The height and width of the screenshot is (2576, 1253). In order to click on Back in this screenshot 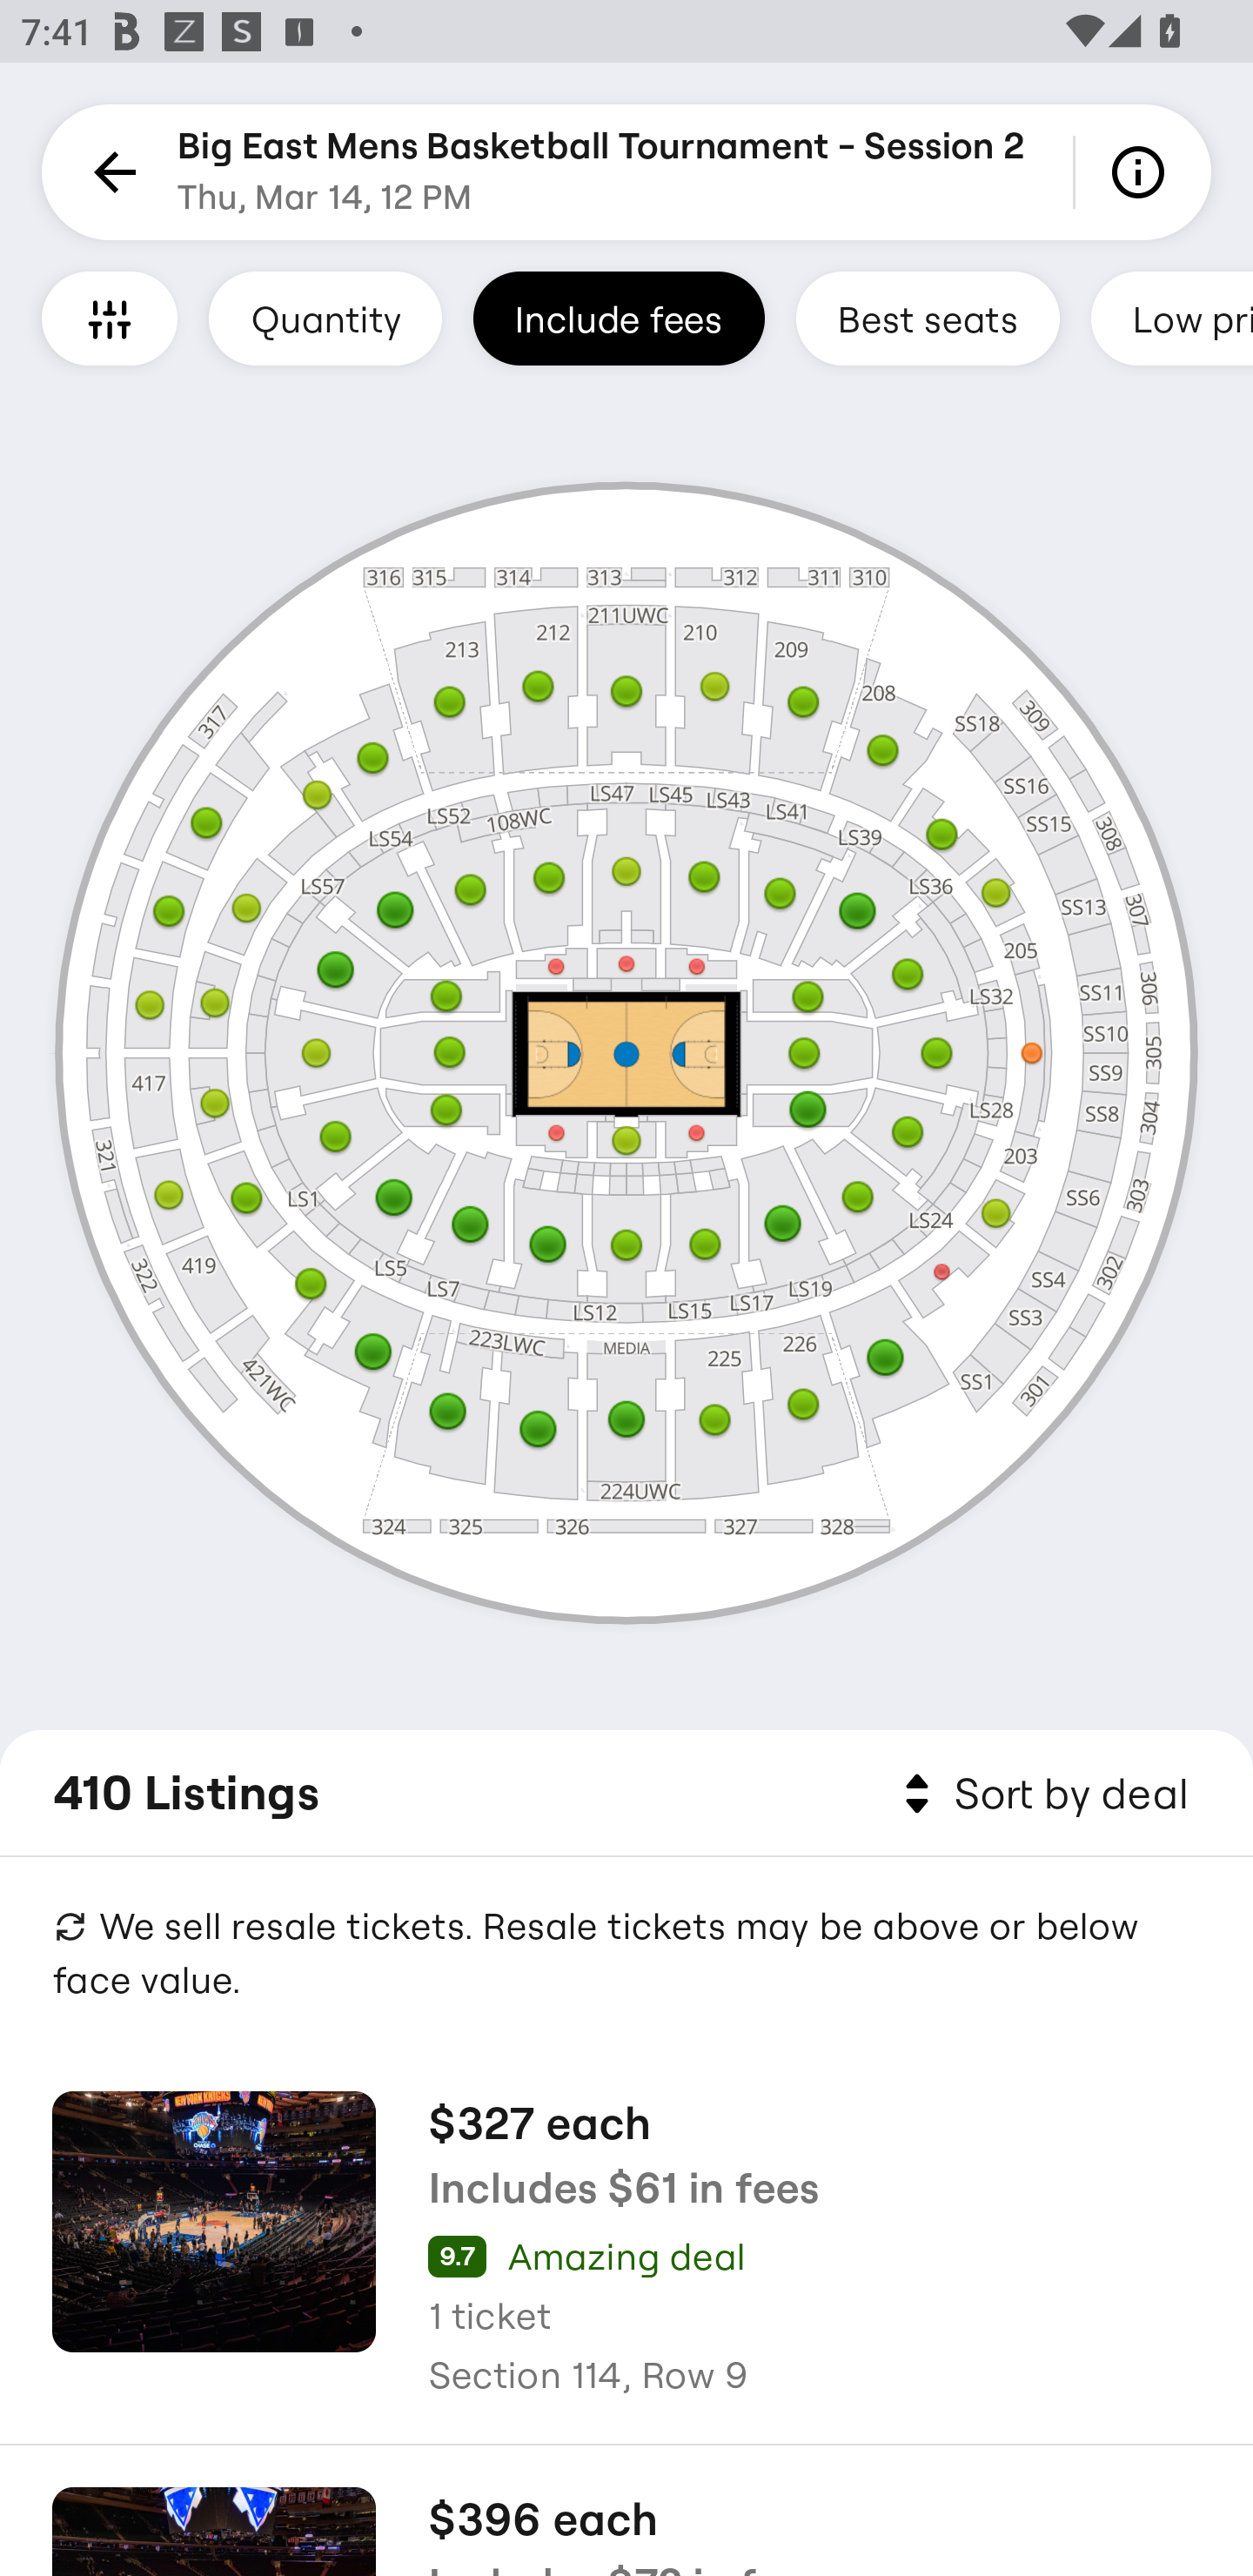, I will do `click(110, 172)`.